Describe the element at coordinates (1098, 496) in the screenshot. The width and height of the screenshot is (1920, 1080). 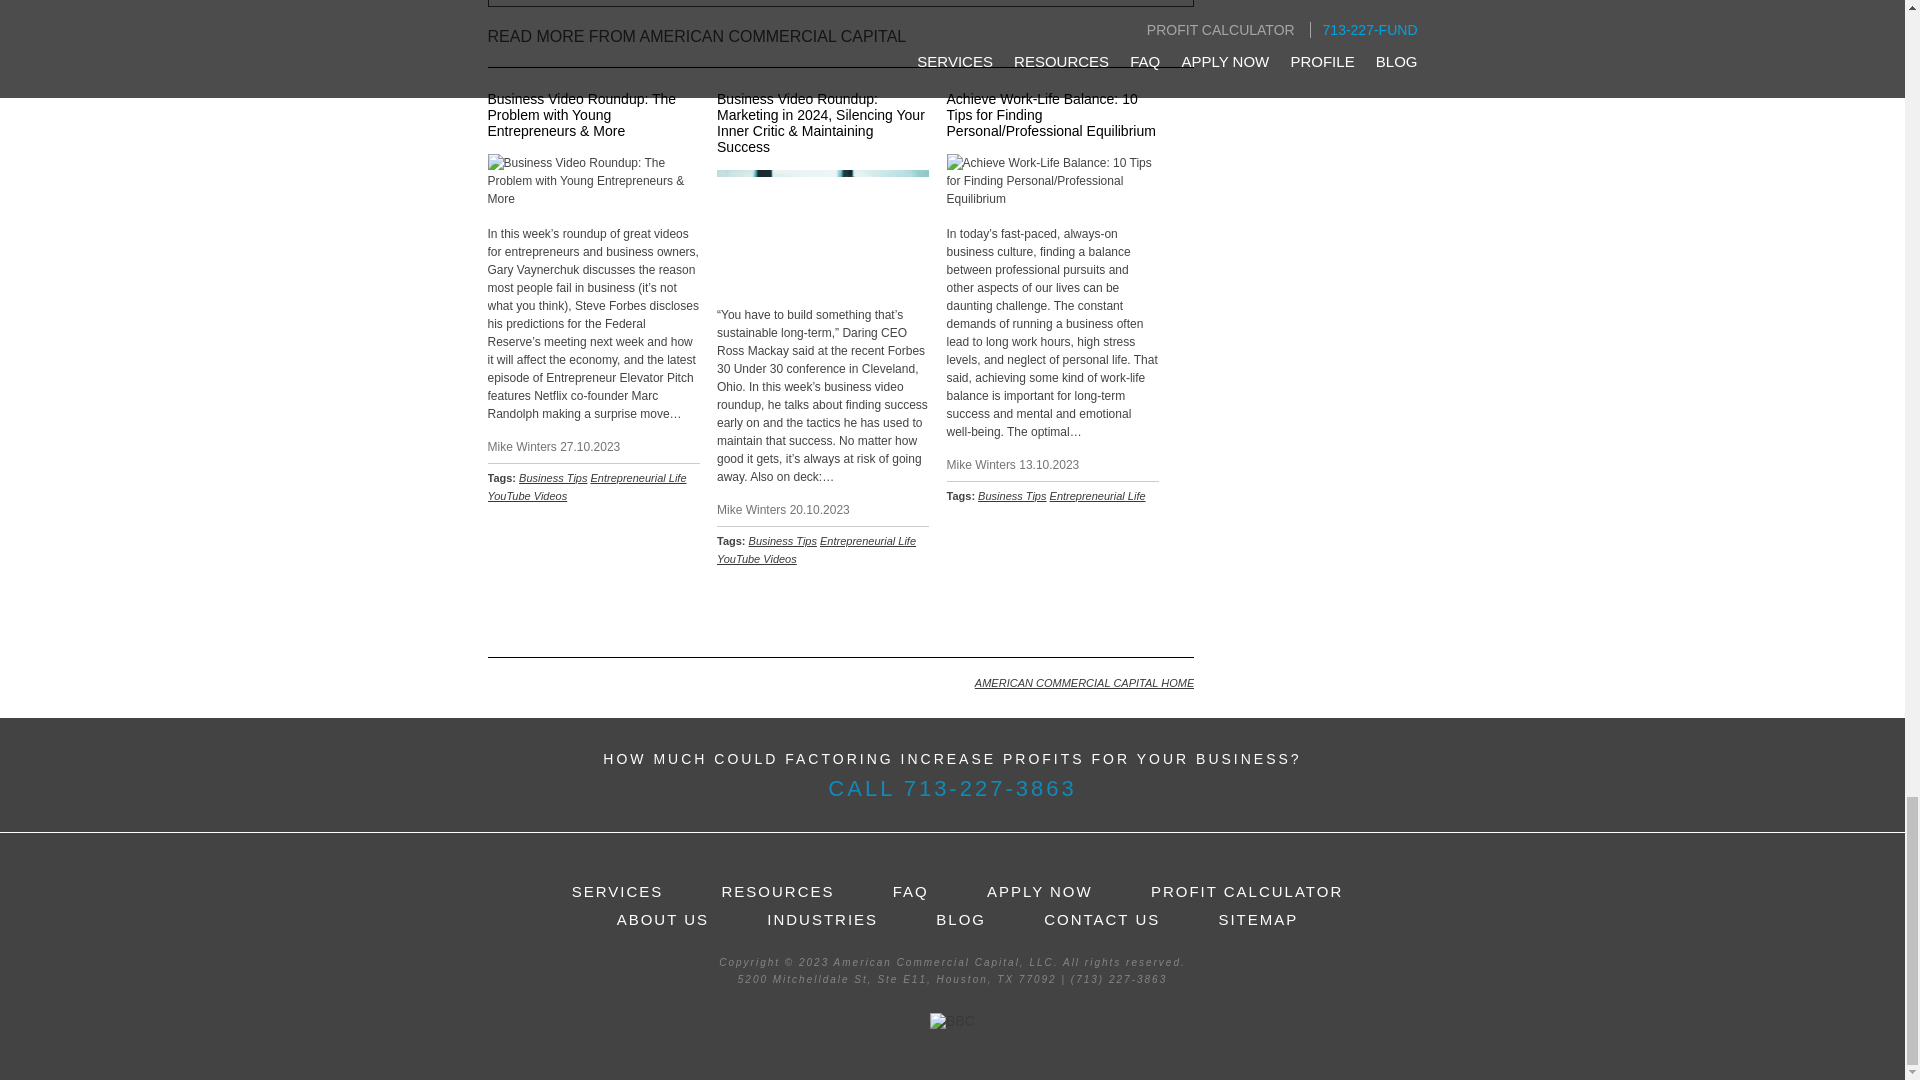
I see `Entrepreneurial Life` at that location.